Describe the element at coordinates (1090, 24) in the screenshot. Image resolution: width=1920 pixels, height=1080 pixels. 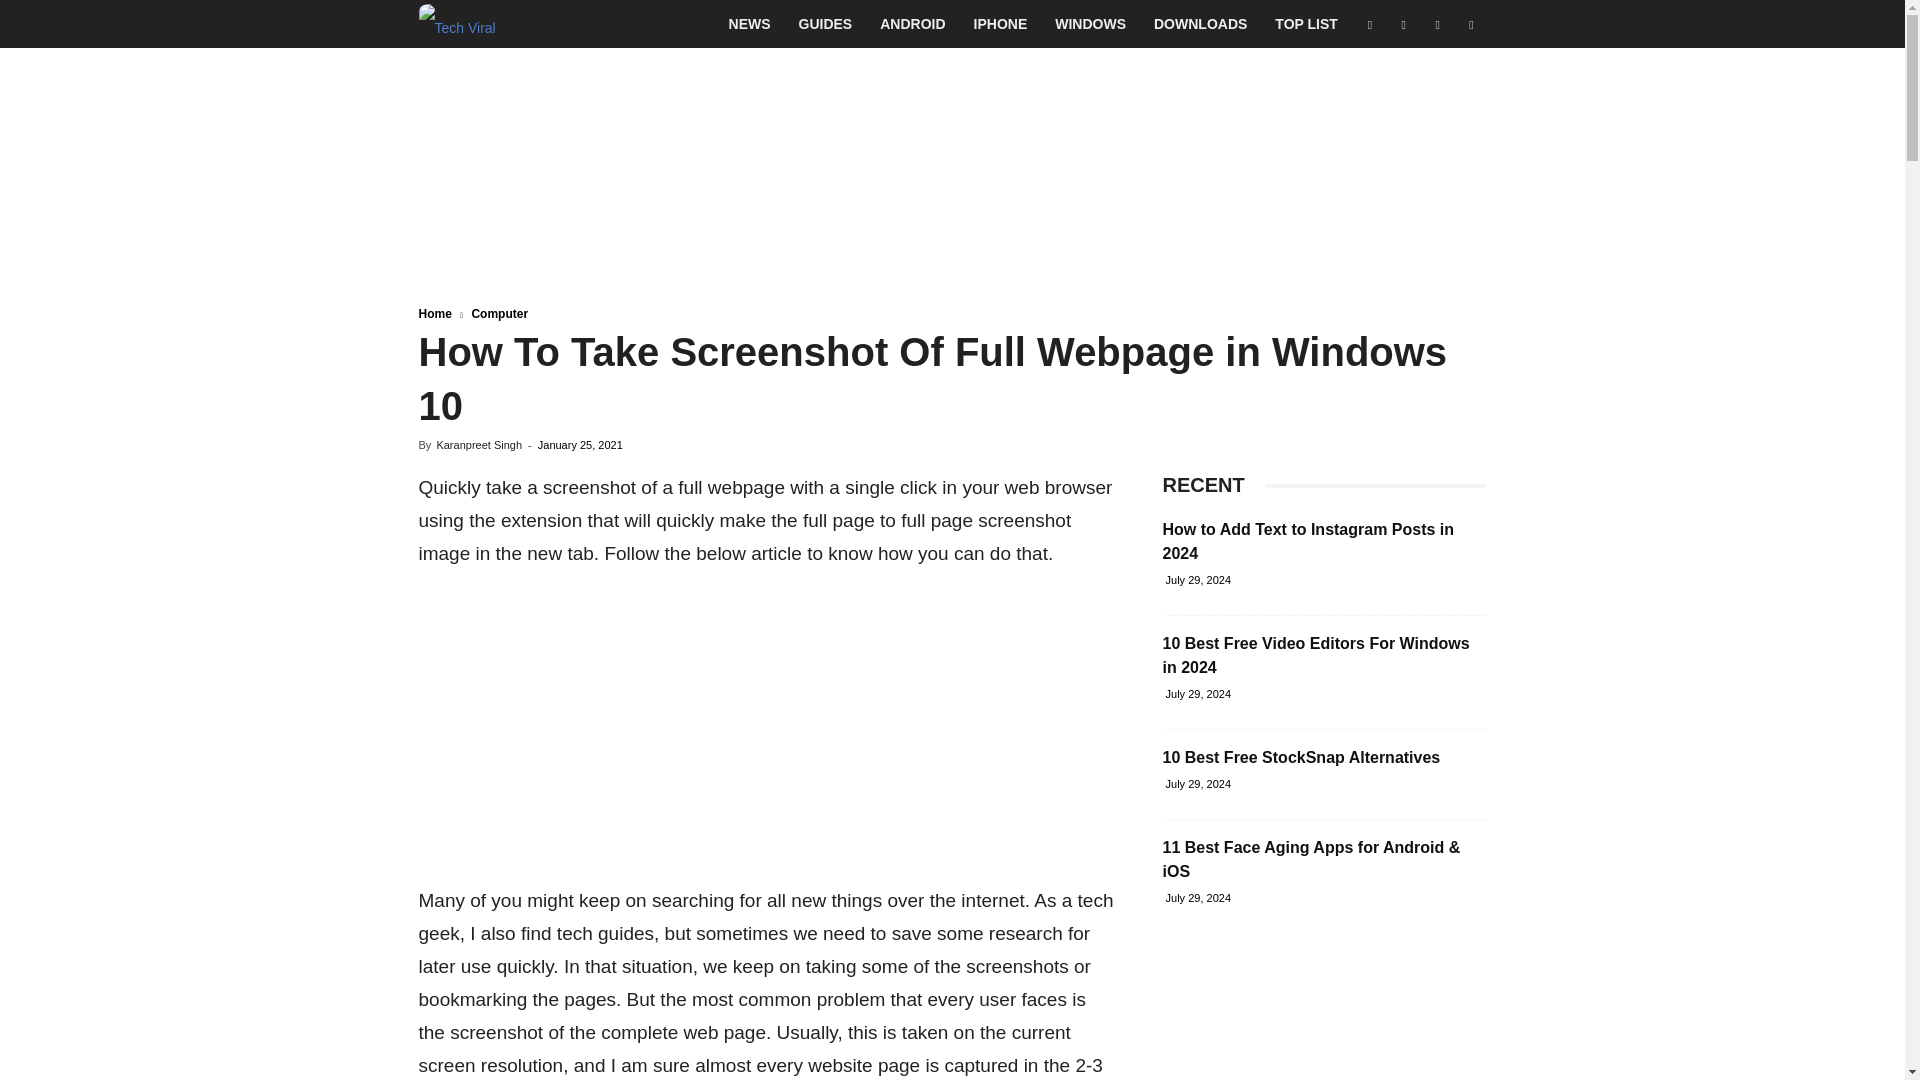
I see `WINDOWS` at that location.